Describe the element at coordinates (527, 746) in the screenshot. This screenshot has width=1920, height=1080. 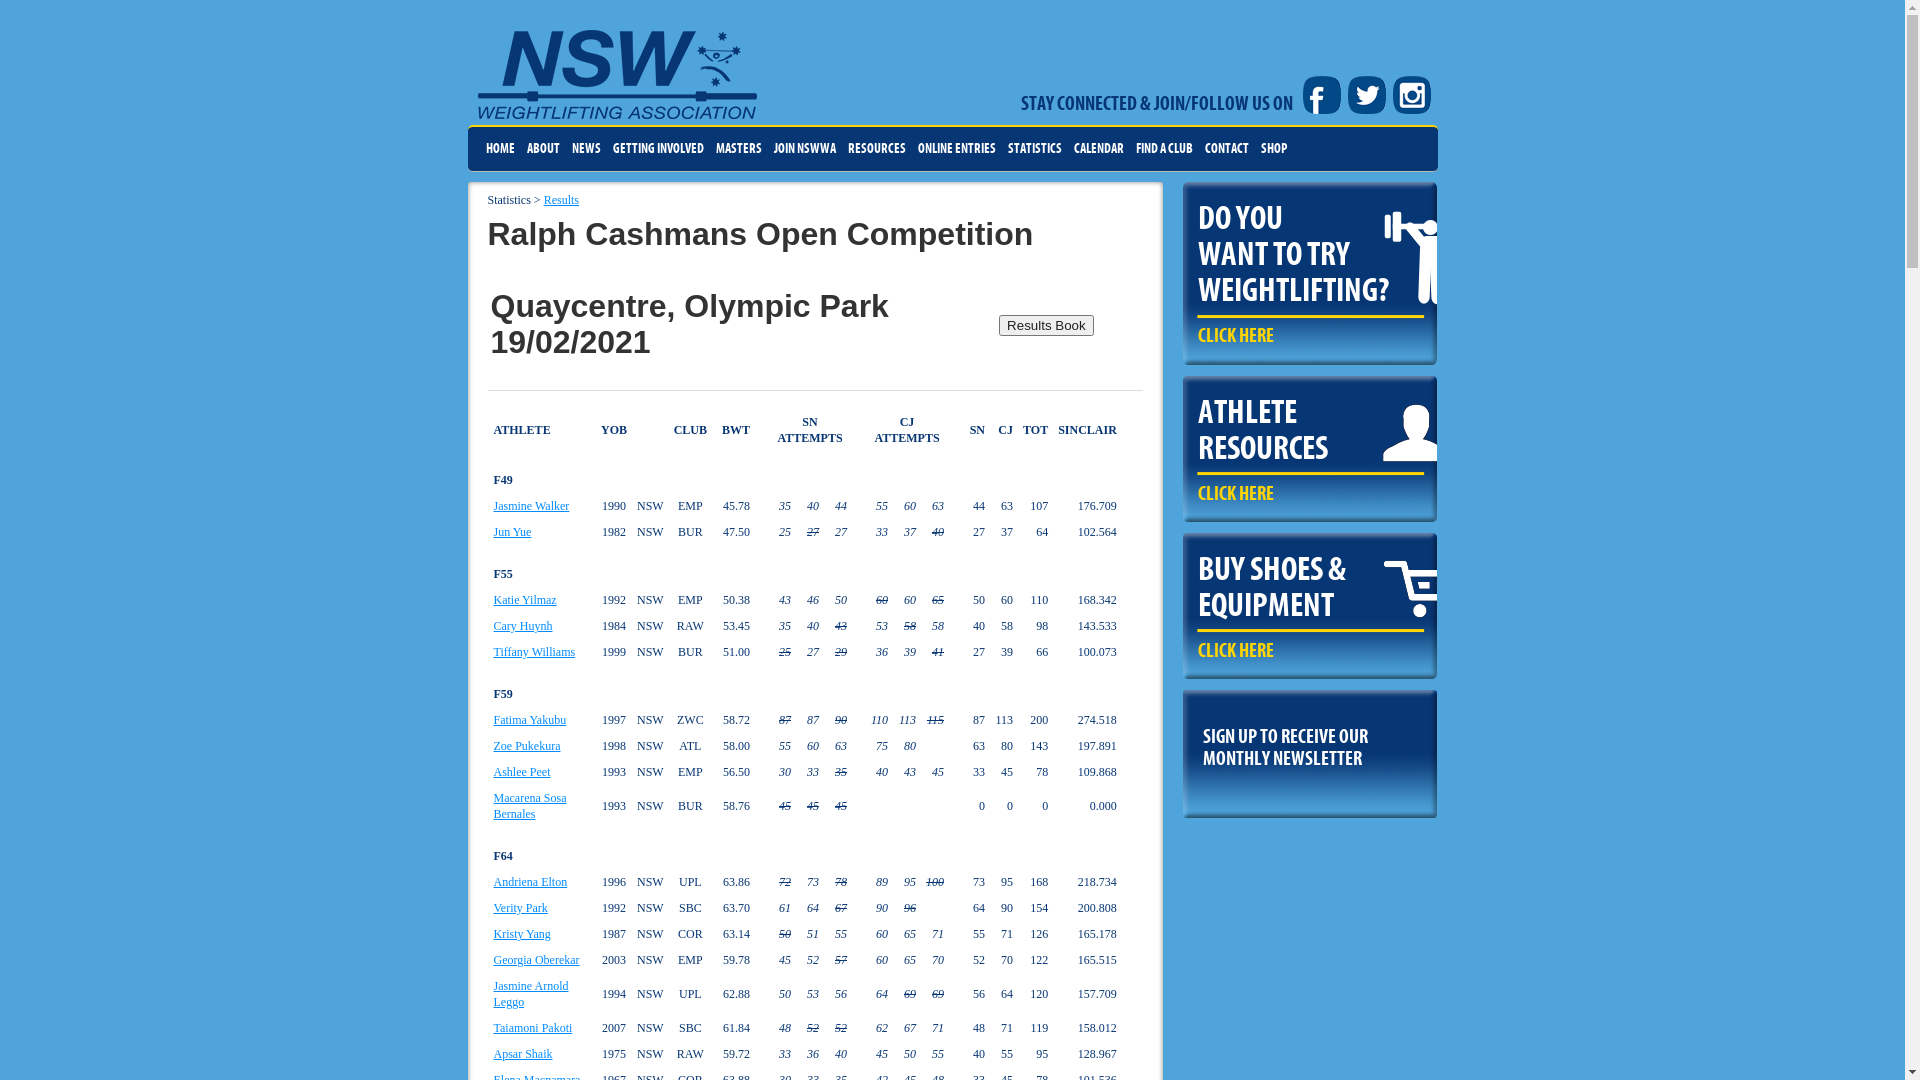
I see `Zoe Pukekura` at that location.